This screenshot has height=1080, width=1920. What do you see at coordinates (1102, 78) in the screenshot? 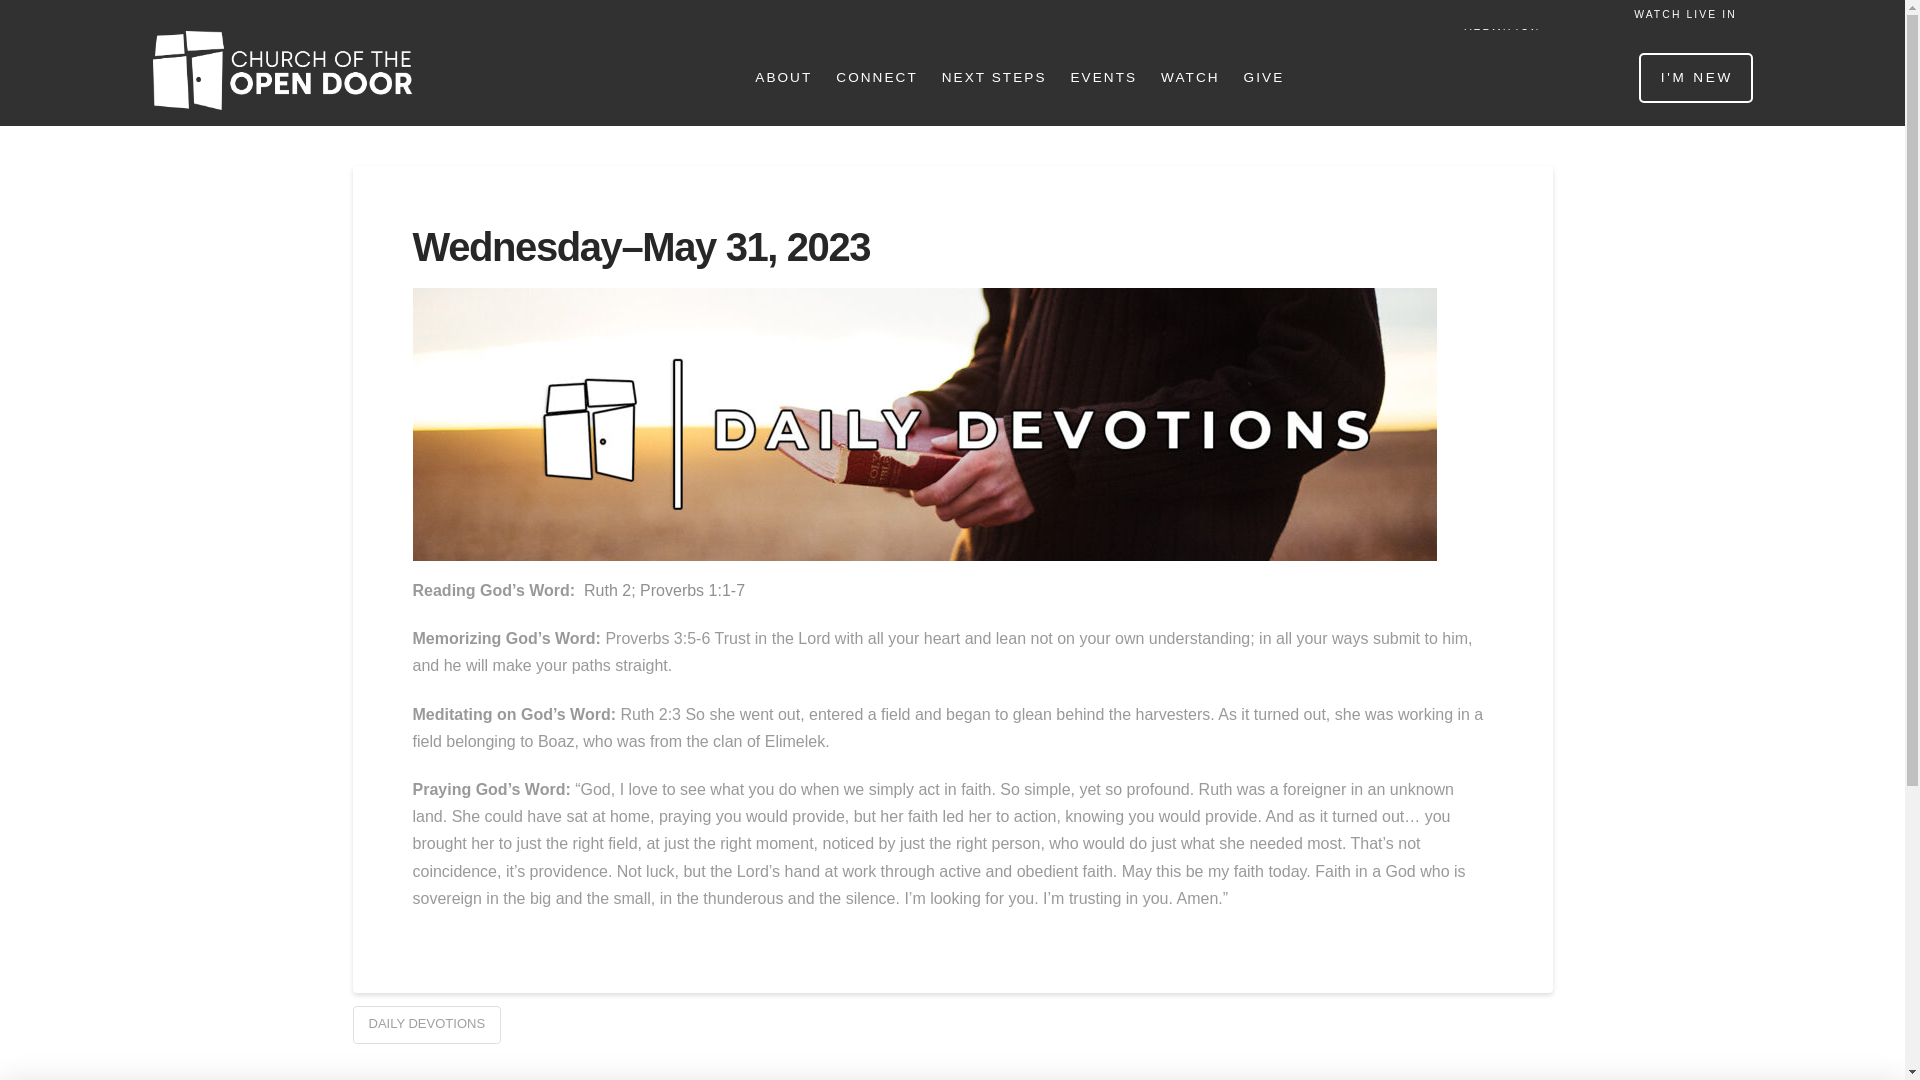
I see `EVENTS` at bounding box center [1102, 78].